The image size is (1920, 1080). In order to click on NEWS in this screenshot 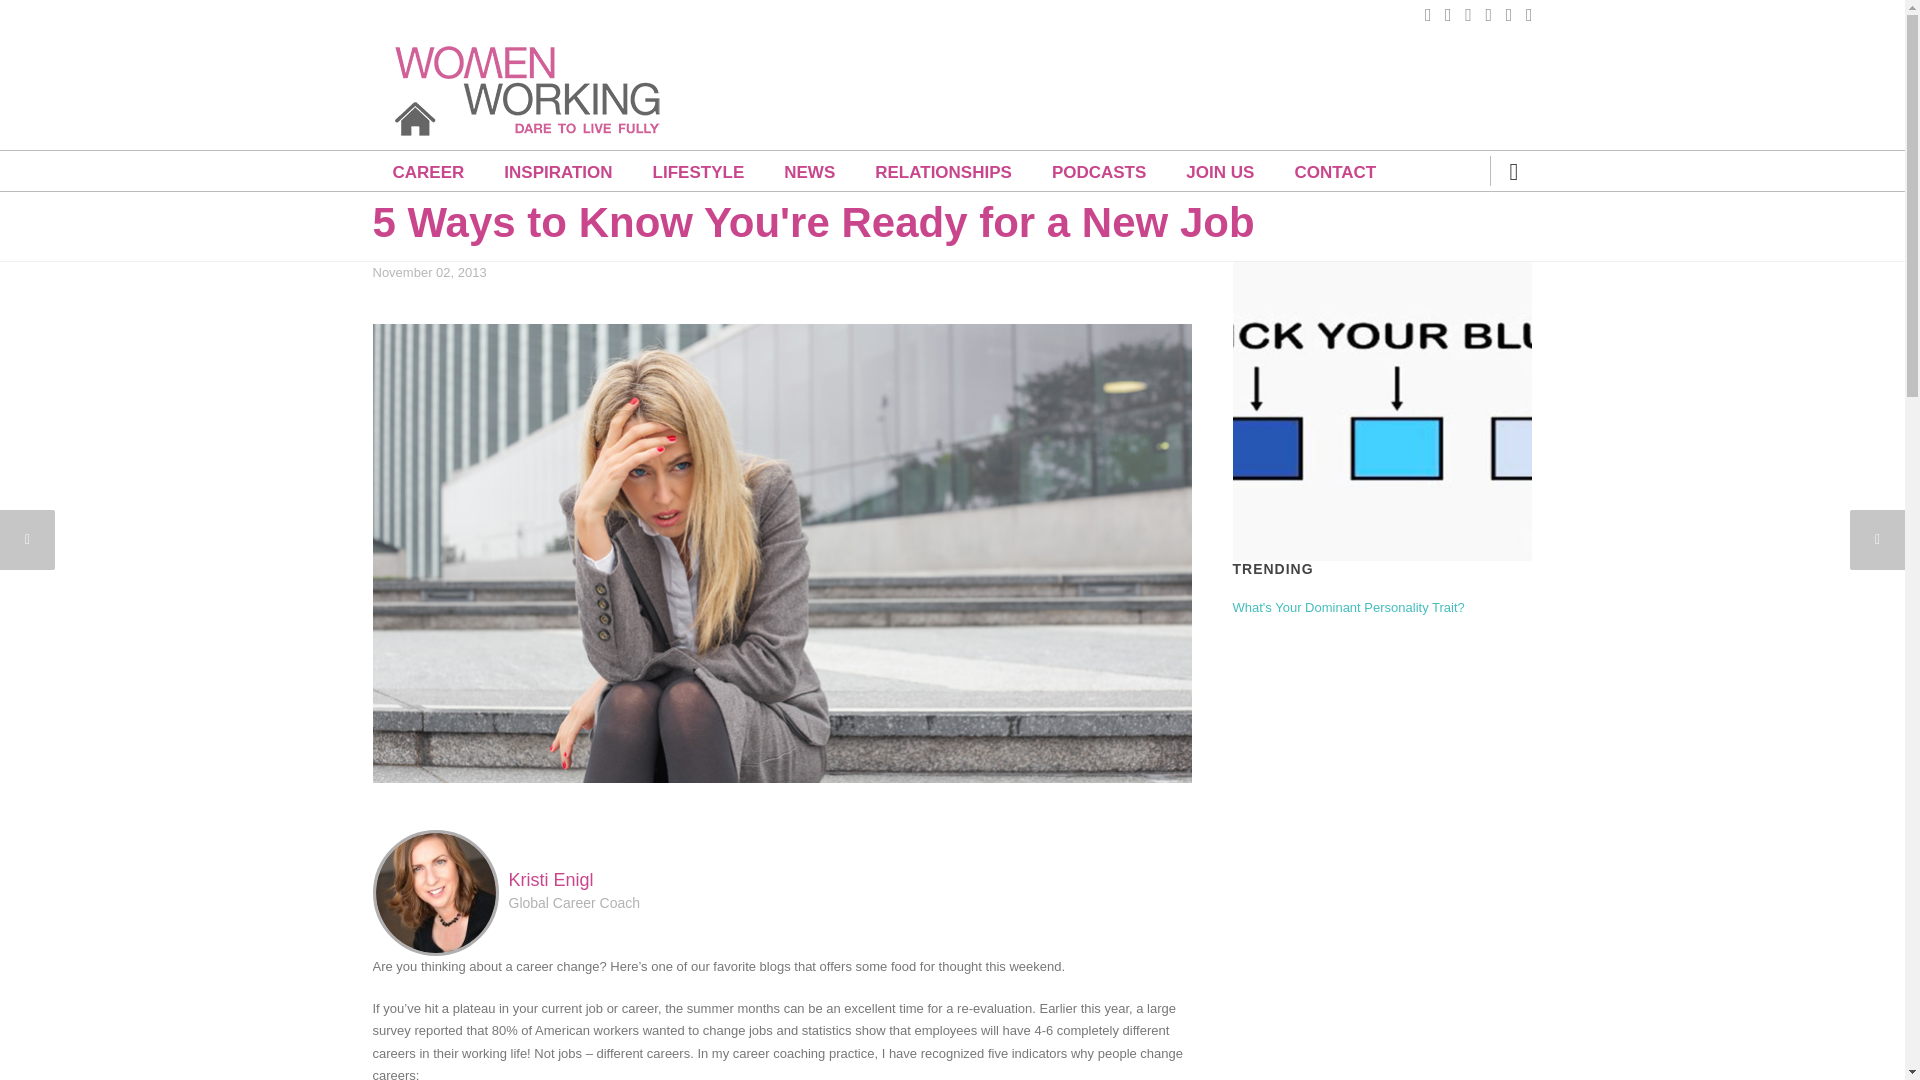, I will do `click(809, 172)`.